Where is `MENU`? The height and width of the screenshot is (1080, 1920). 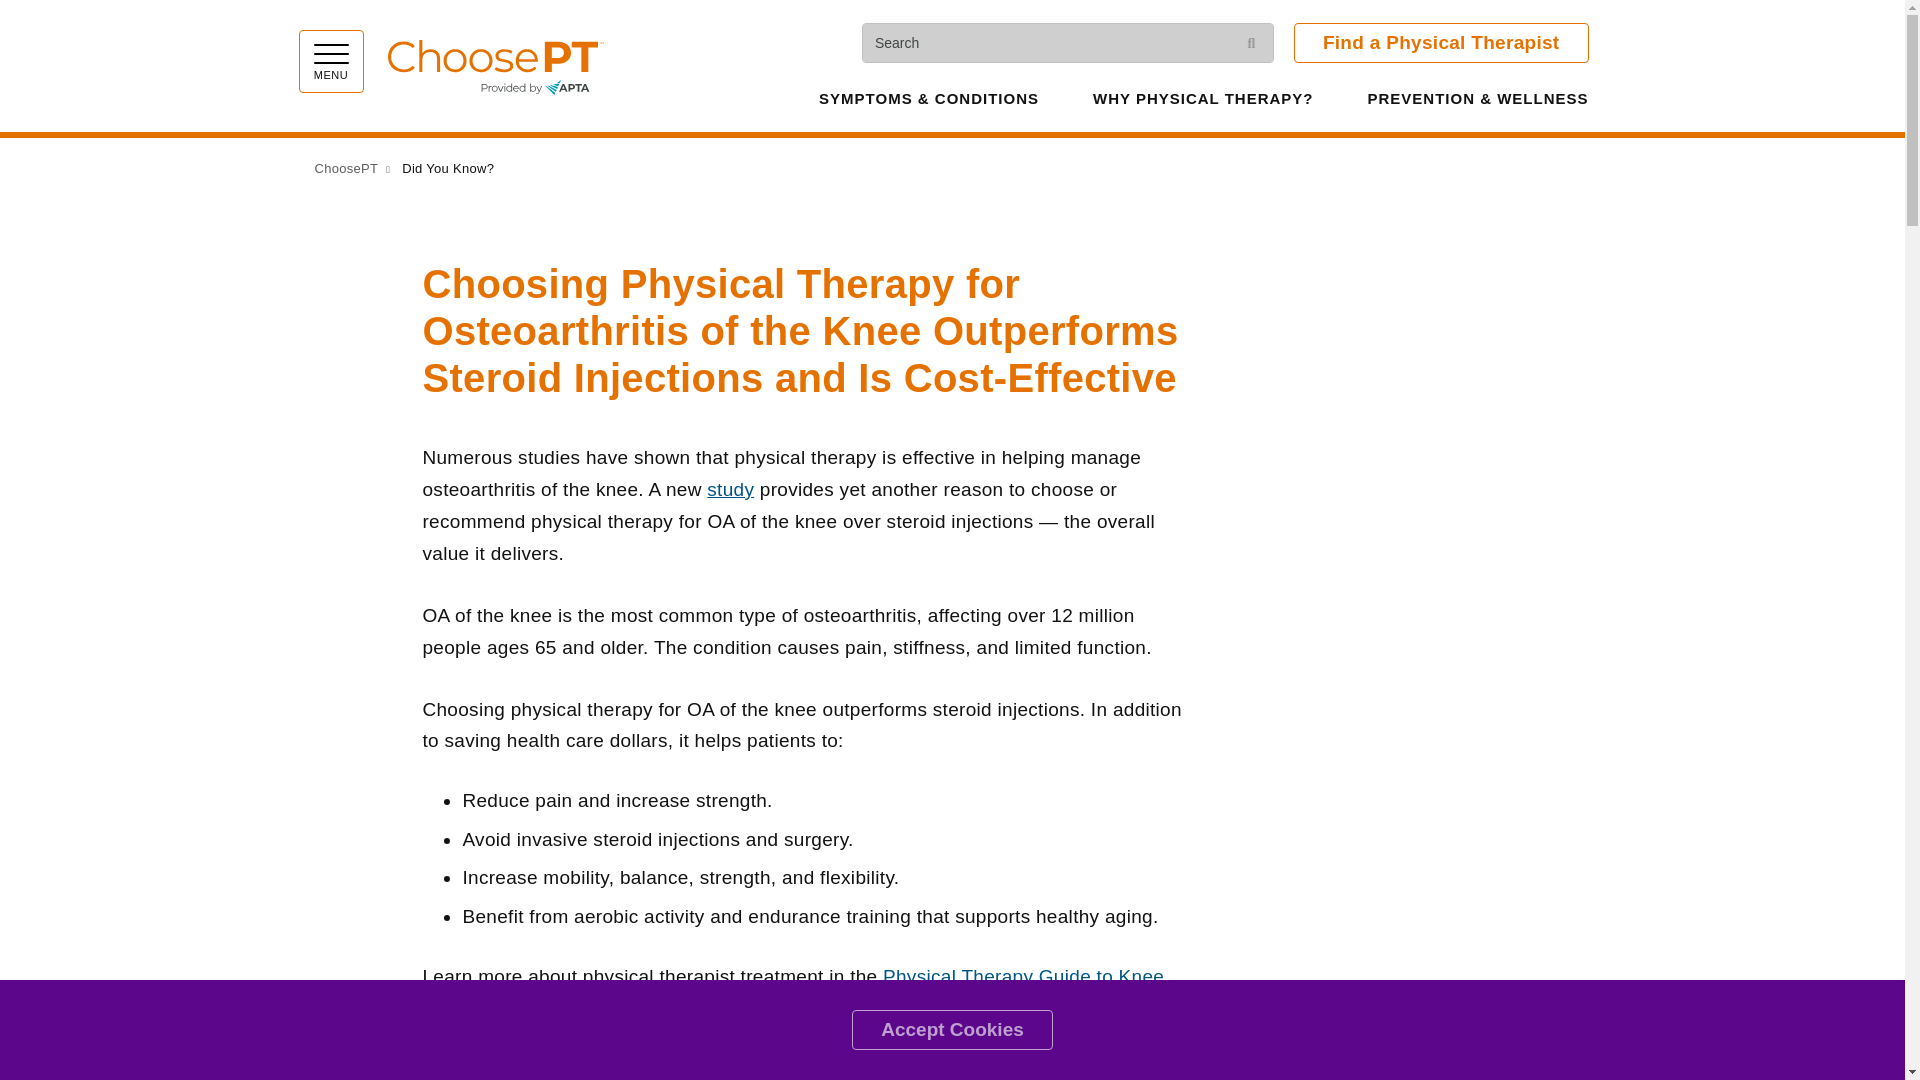
MENU is located at coordinates (330, 61).